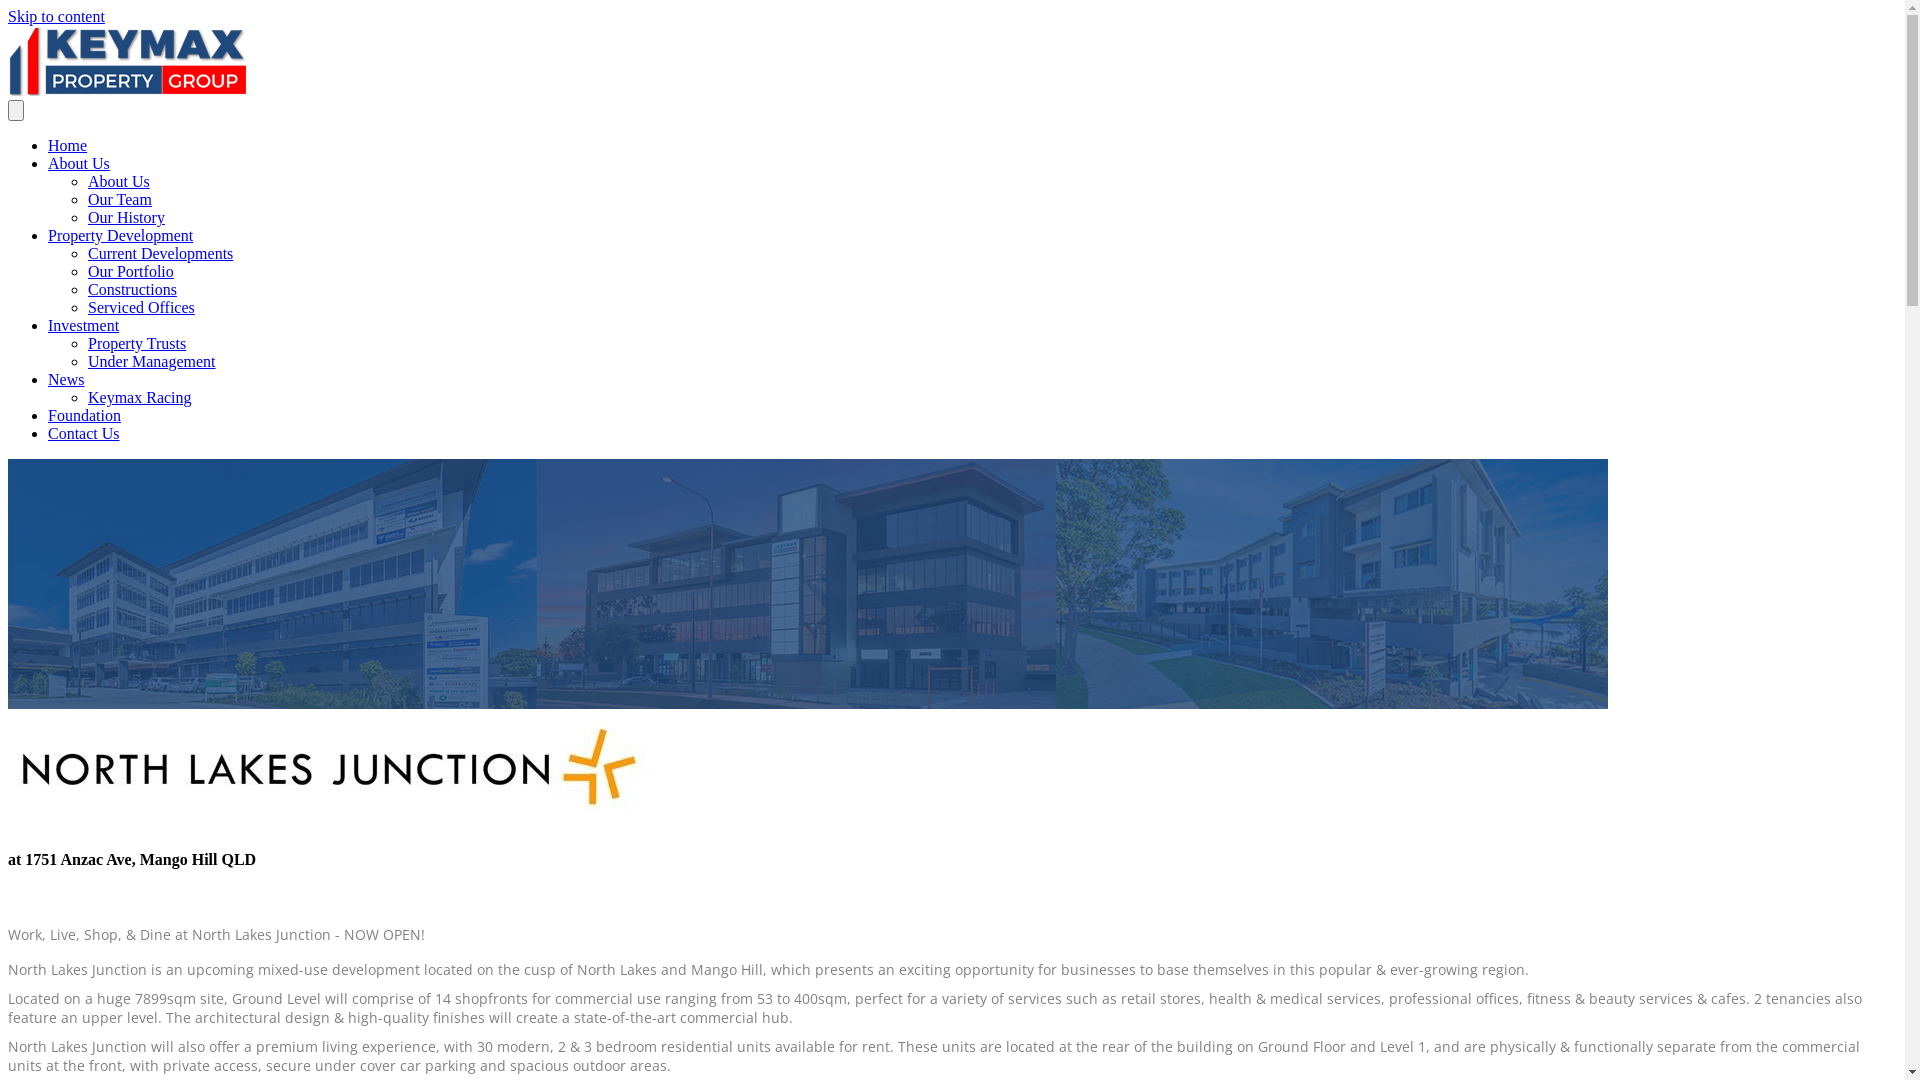 The width and height of the screenshot is (1920, 1080). I want to click on Keymax Racing, so click(140, 398).